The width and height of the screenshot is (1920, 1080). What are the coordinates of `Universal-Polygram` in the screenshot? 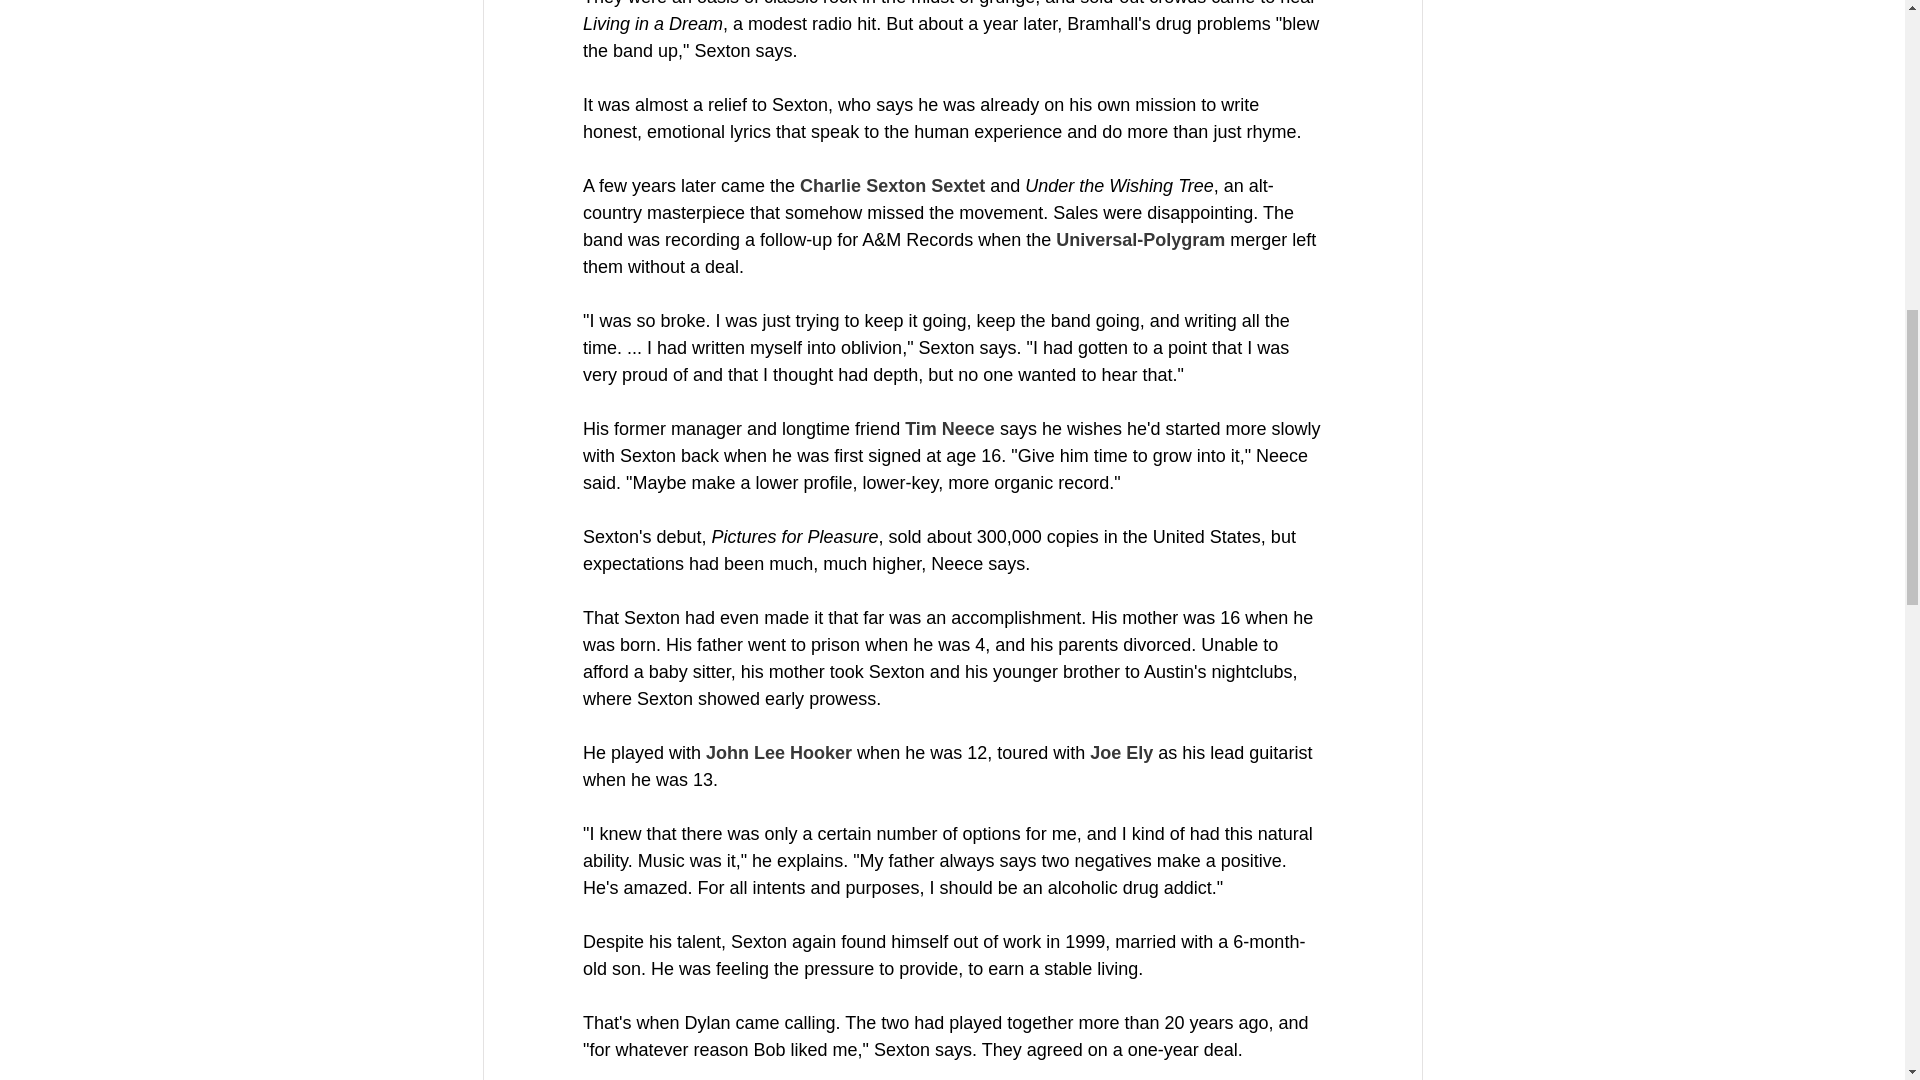 It's located at (1140, 240).